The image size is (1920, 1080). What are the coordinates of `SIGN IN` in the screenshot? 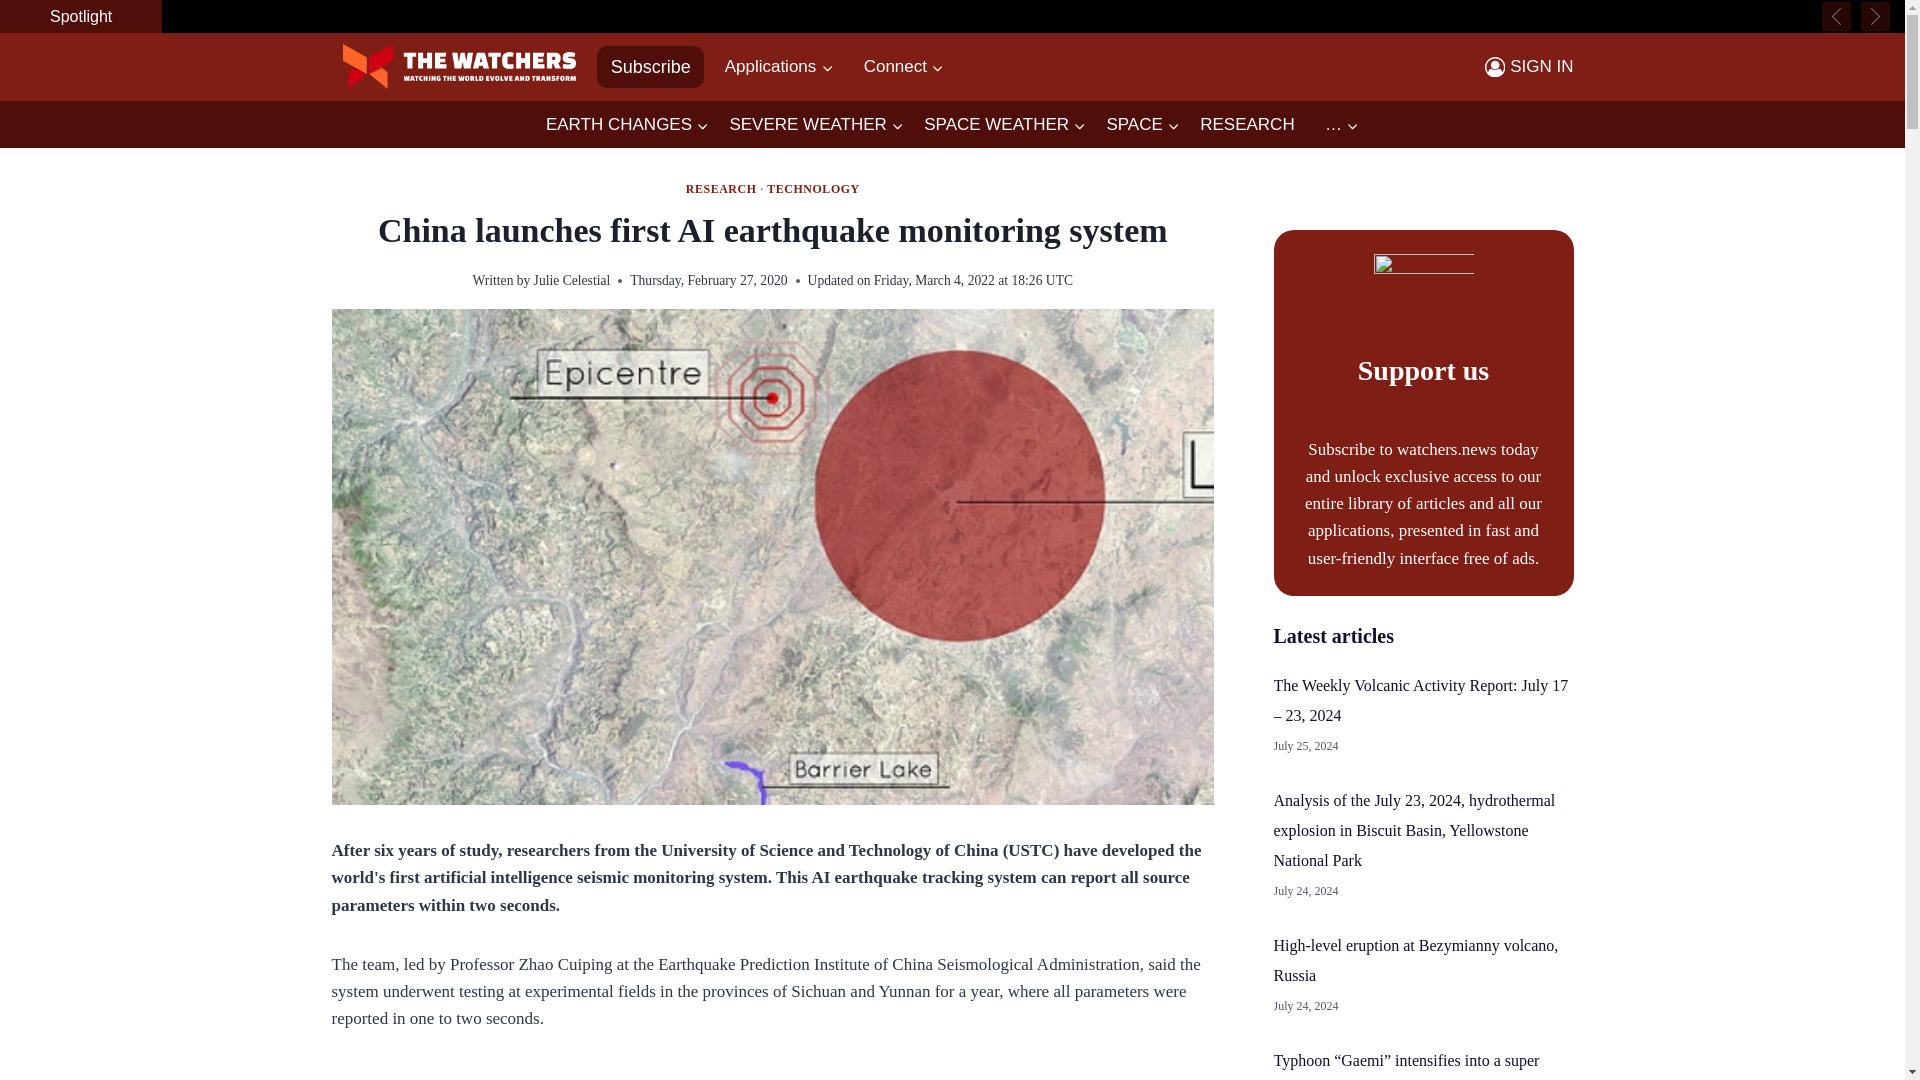 It's located at (1529, 66).